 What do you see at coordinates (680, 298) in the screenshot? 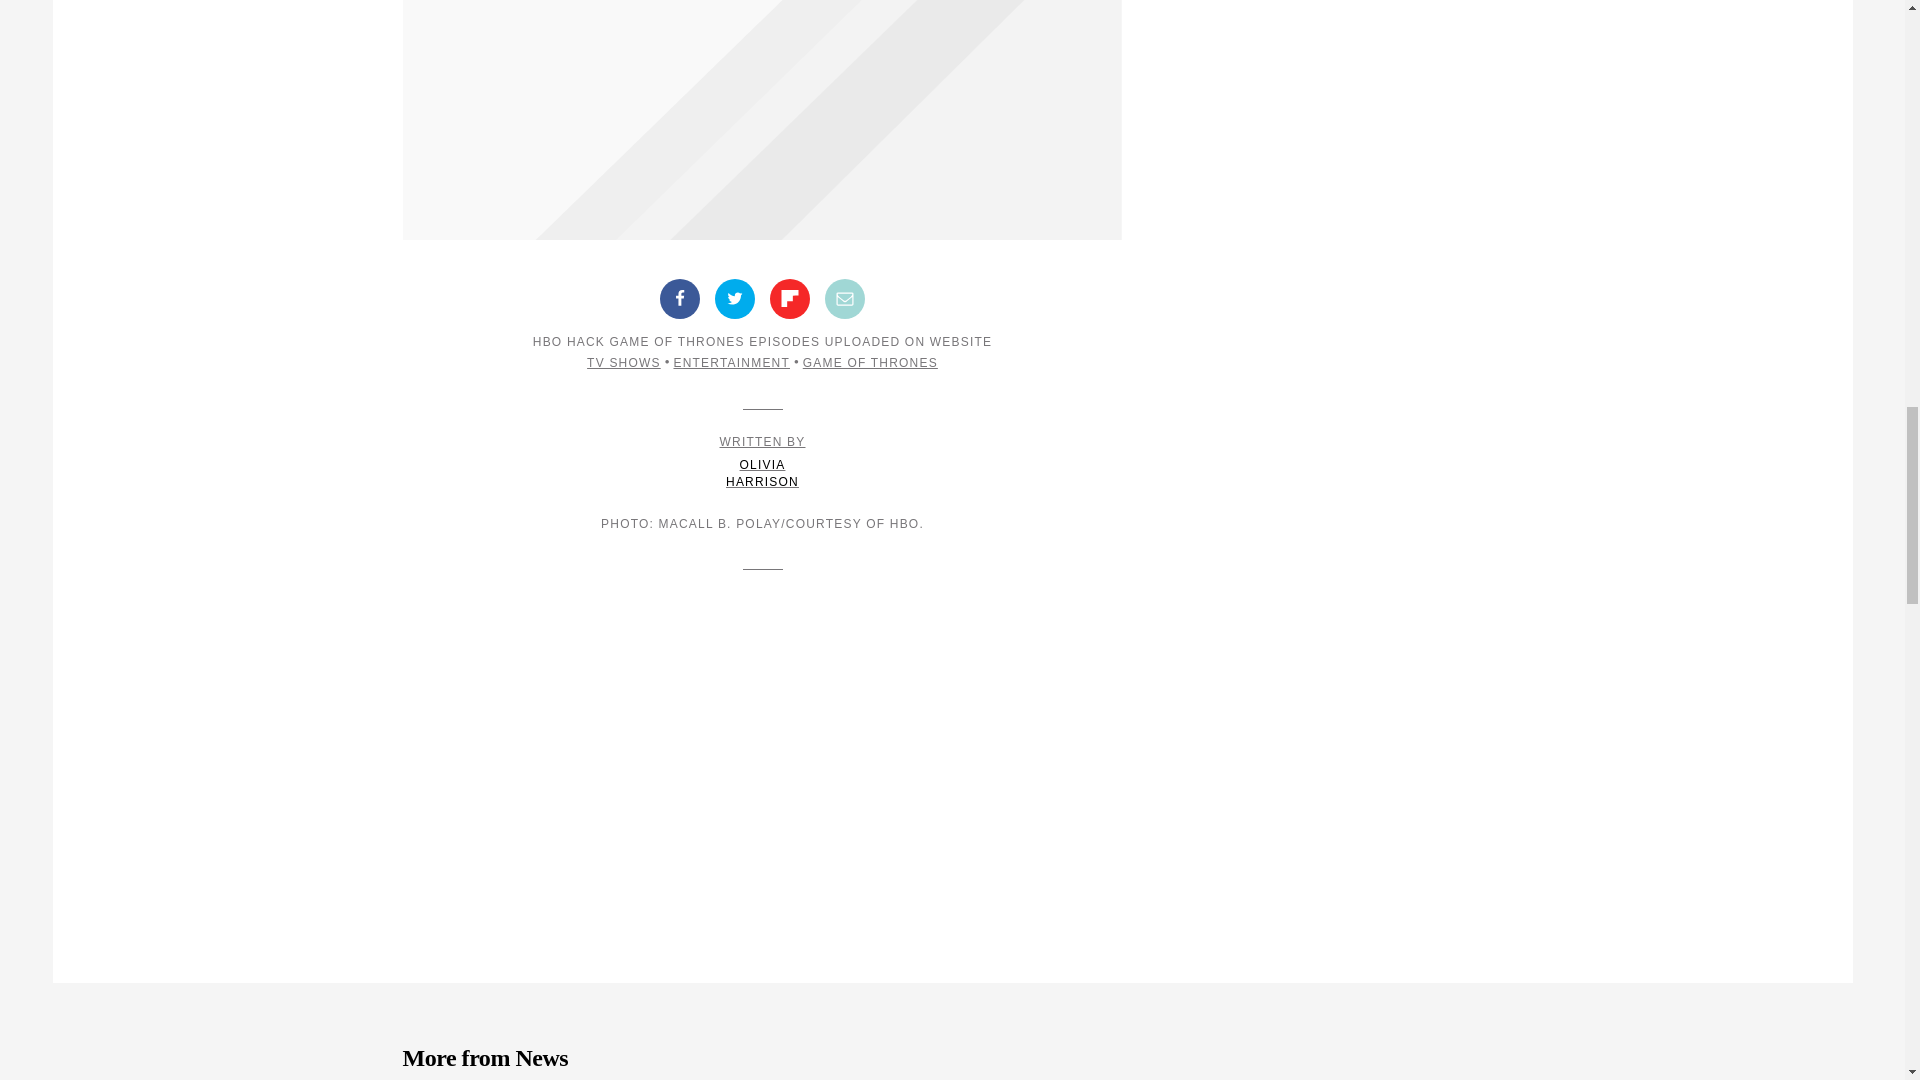
I see `Share on Facebook` at bounding box center [680, 298].